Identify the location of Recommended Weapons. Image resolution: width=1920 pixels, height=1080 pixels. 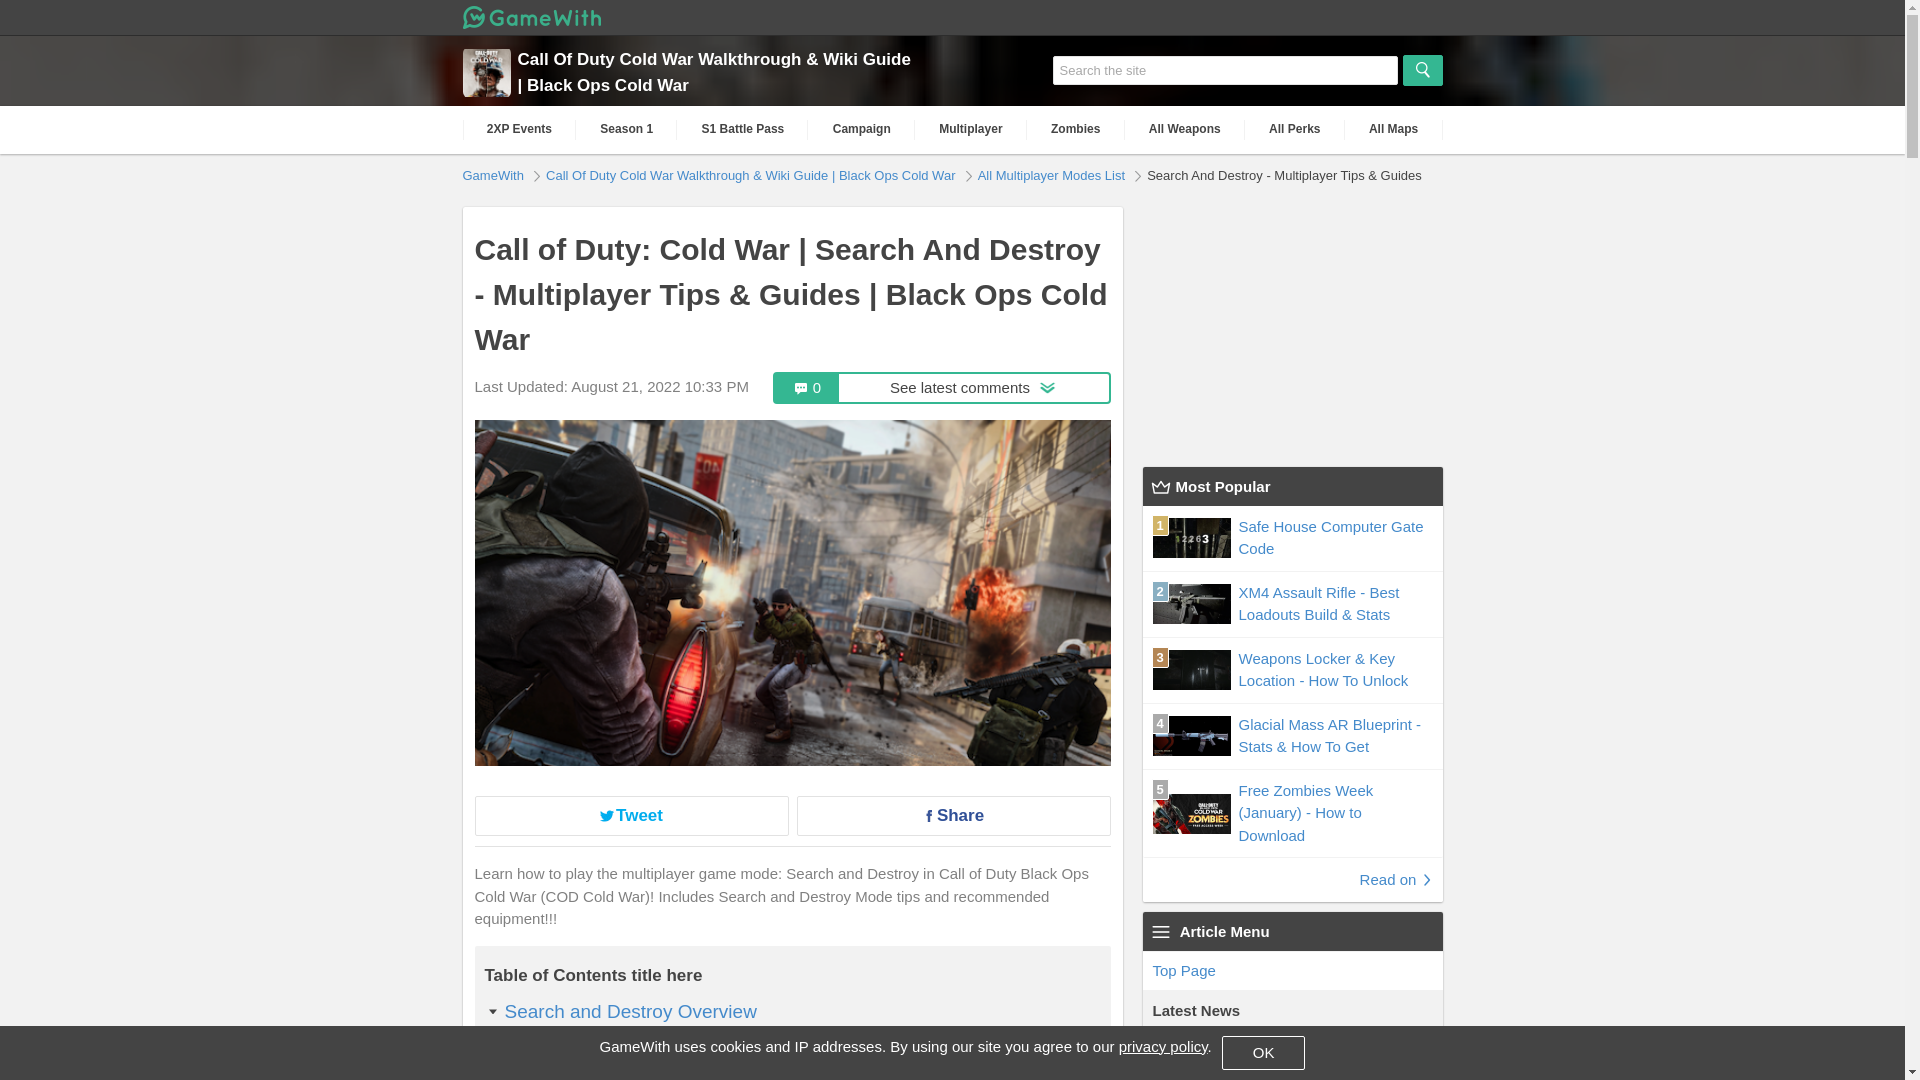
(610, 1076).